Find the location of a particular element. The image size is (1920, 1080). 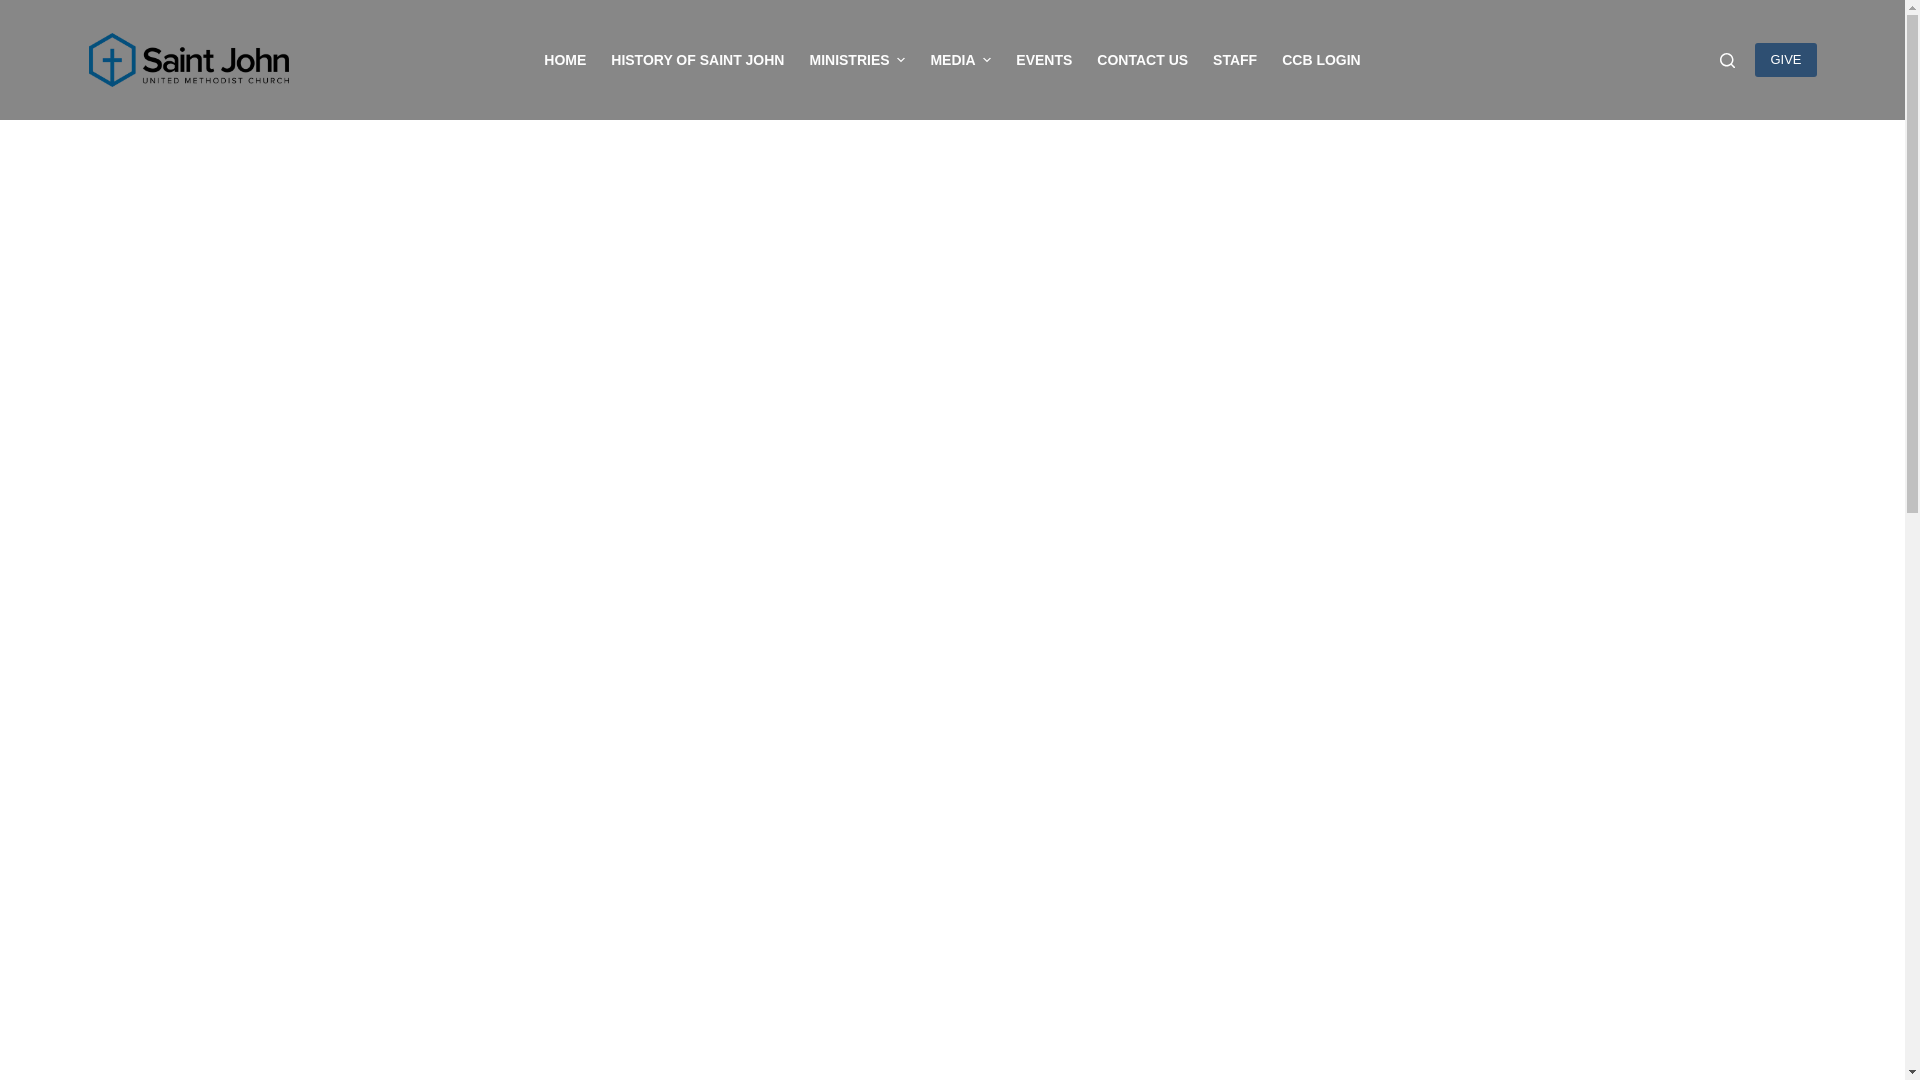

MINISTRIES is located at coordinates (856, 60).